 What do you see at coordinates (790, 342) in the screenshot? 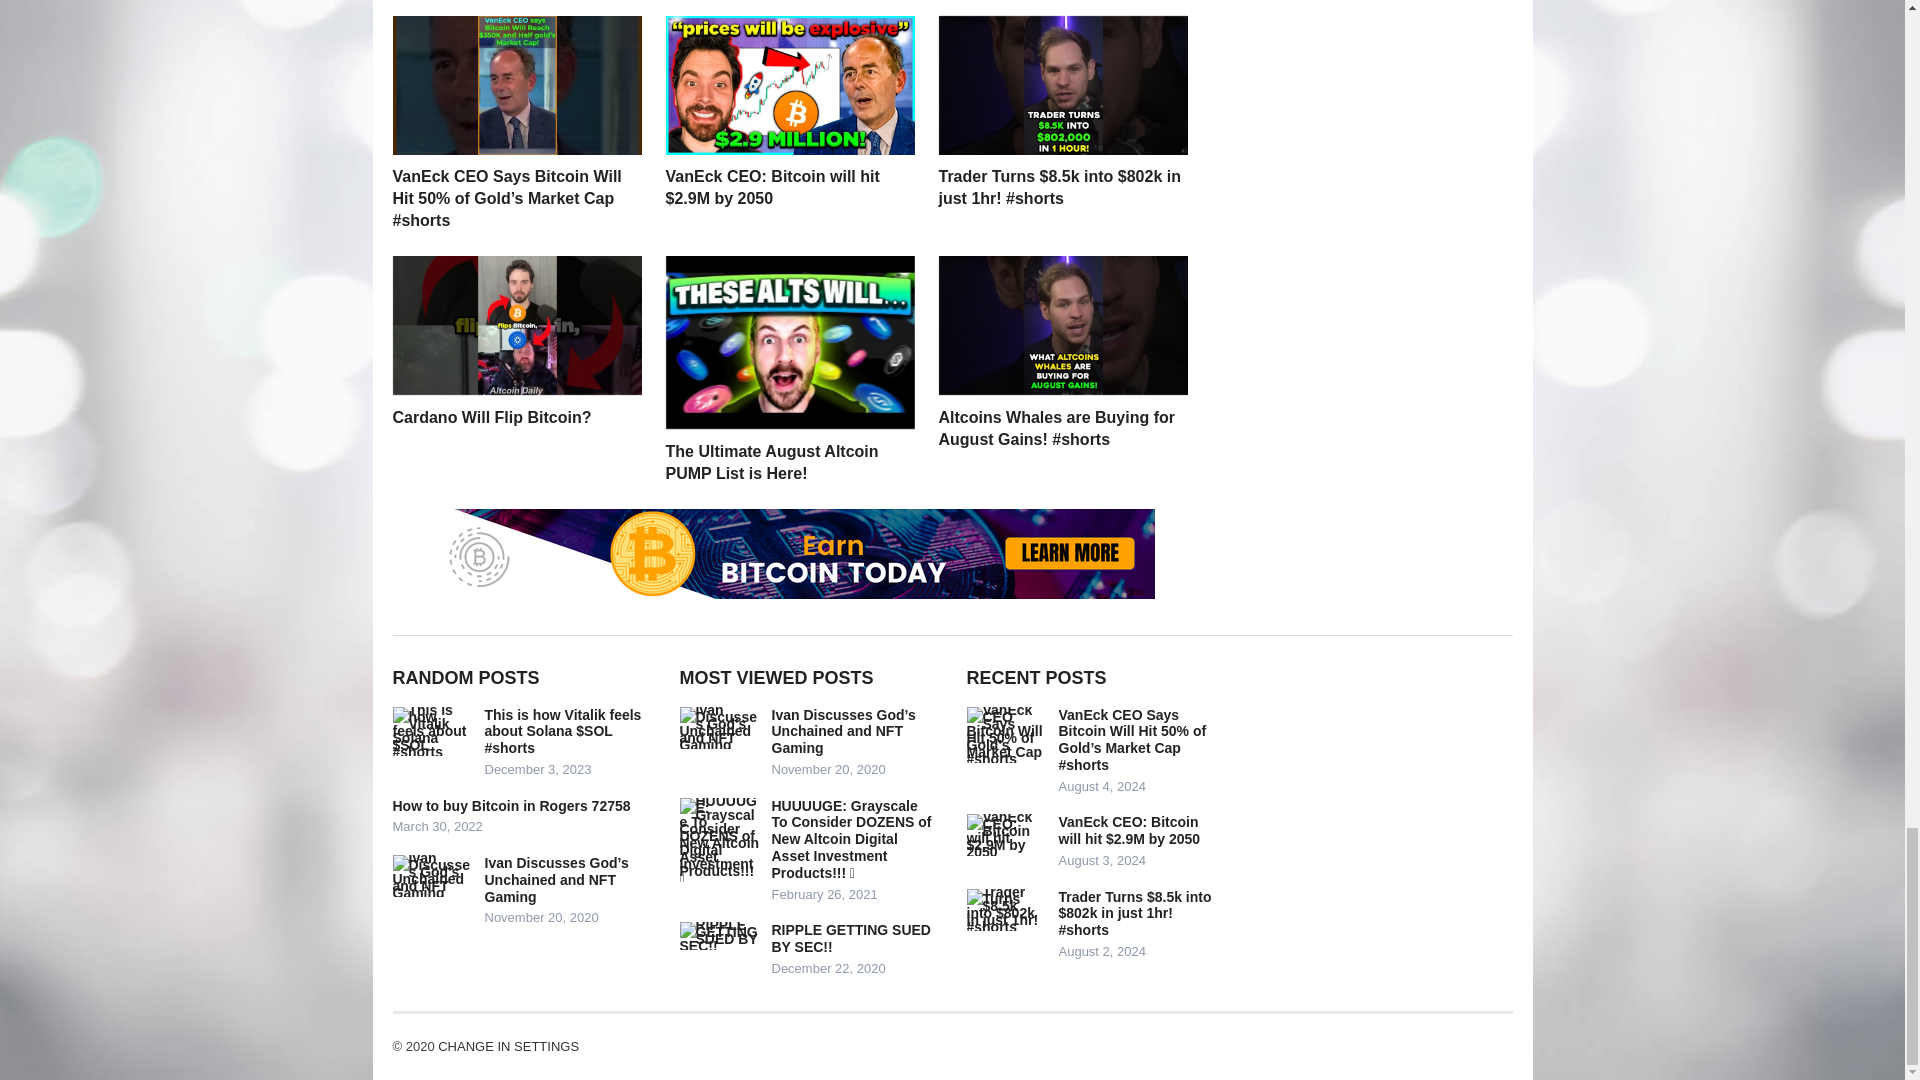
I see `The Ultimate August Altcoin PUMP List is Here! 10` at bounding box center [790, 342].